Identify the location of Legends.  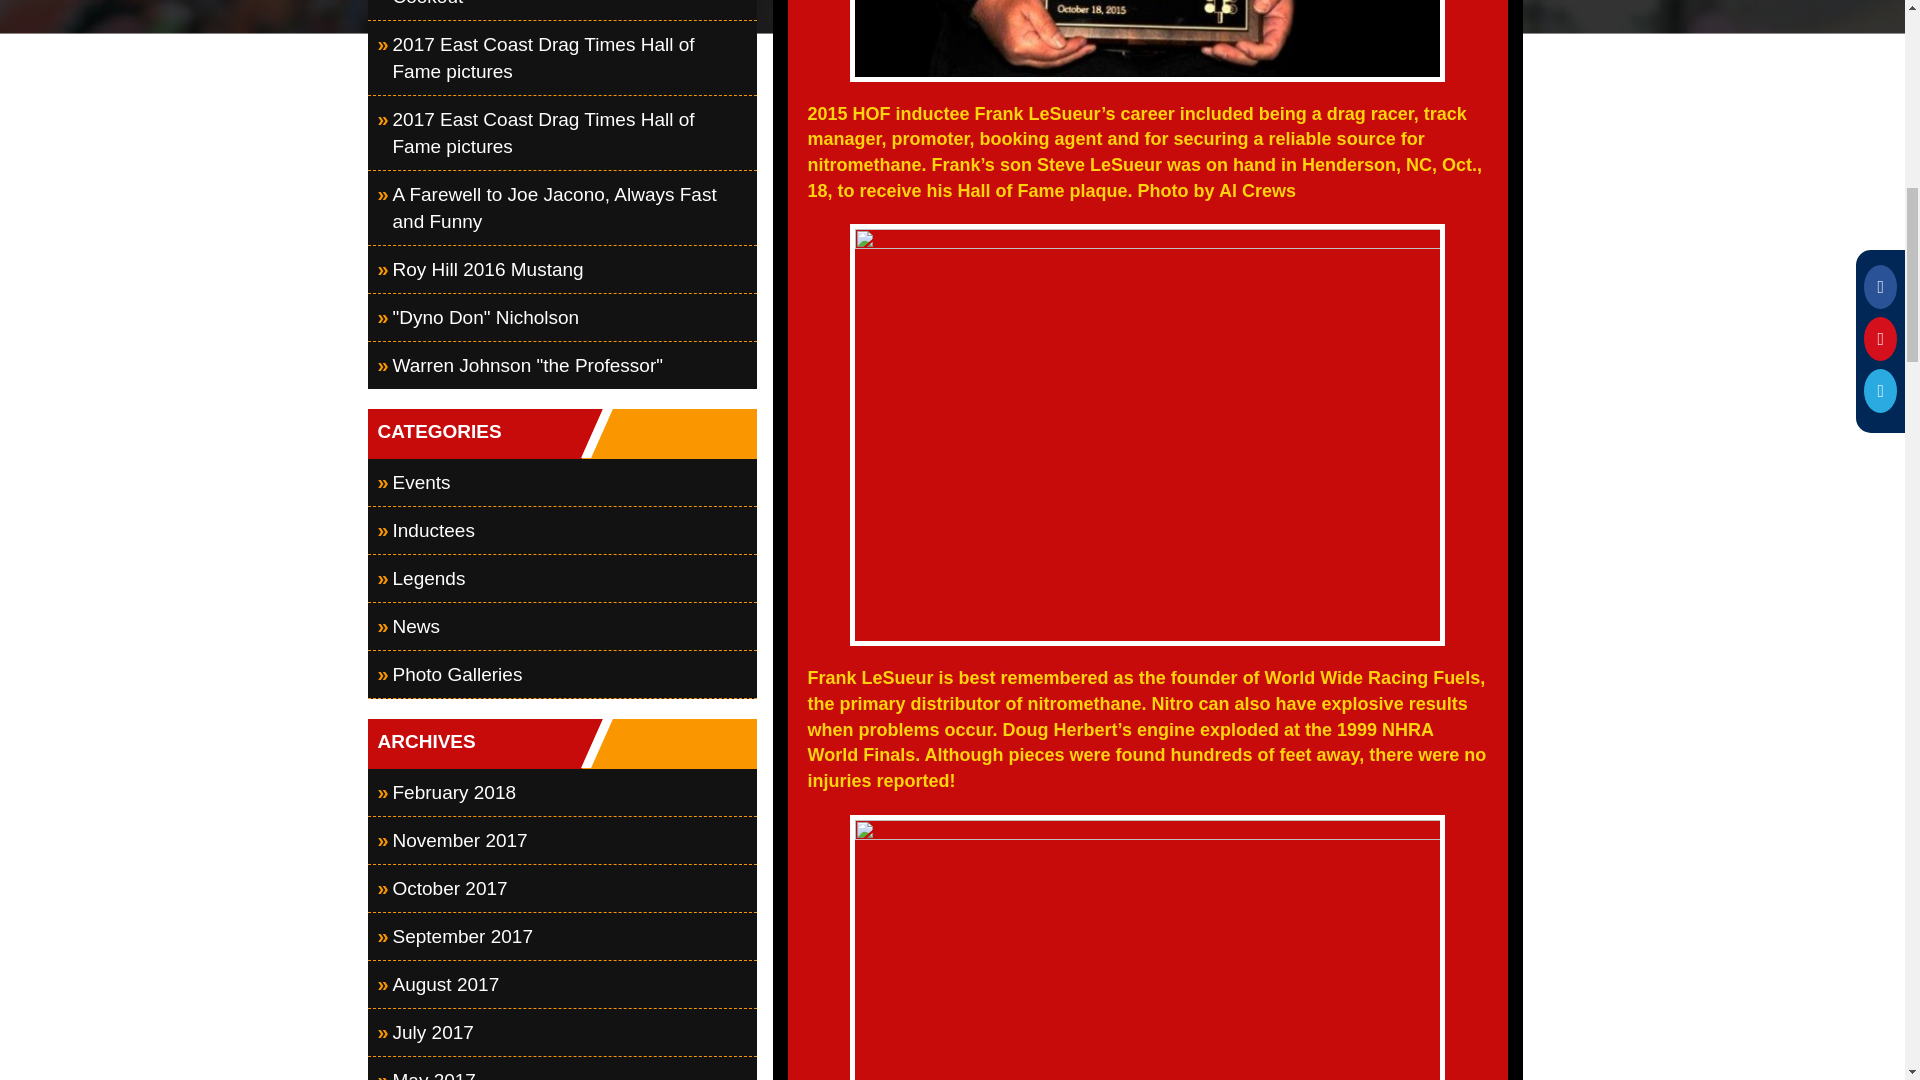
(563, 578).